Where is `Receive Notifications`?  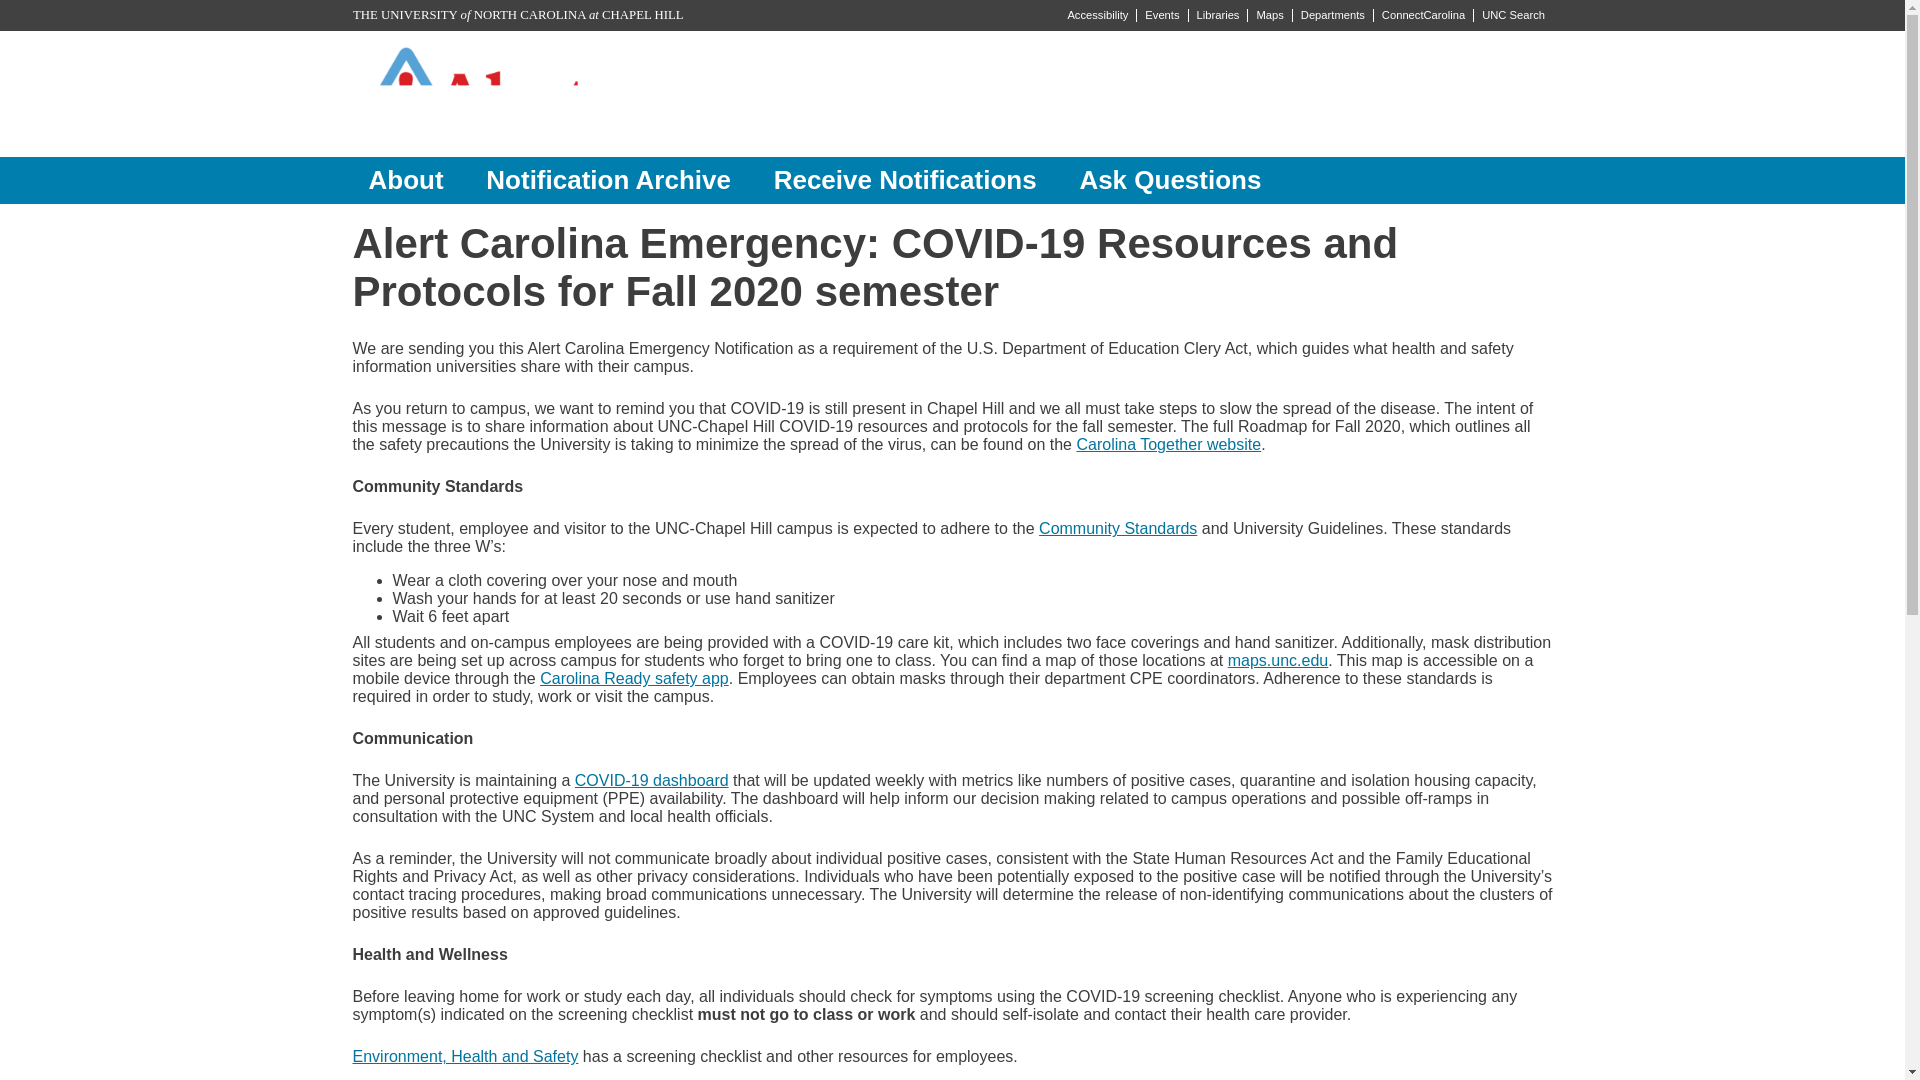
Receive Notifications is located at coordinates (905, 180).